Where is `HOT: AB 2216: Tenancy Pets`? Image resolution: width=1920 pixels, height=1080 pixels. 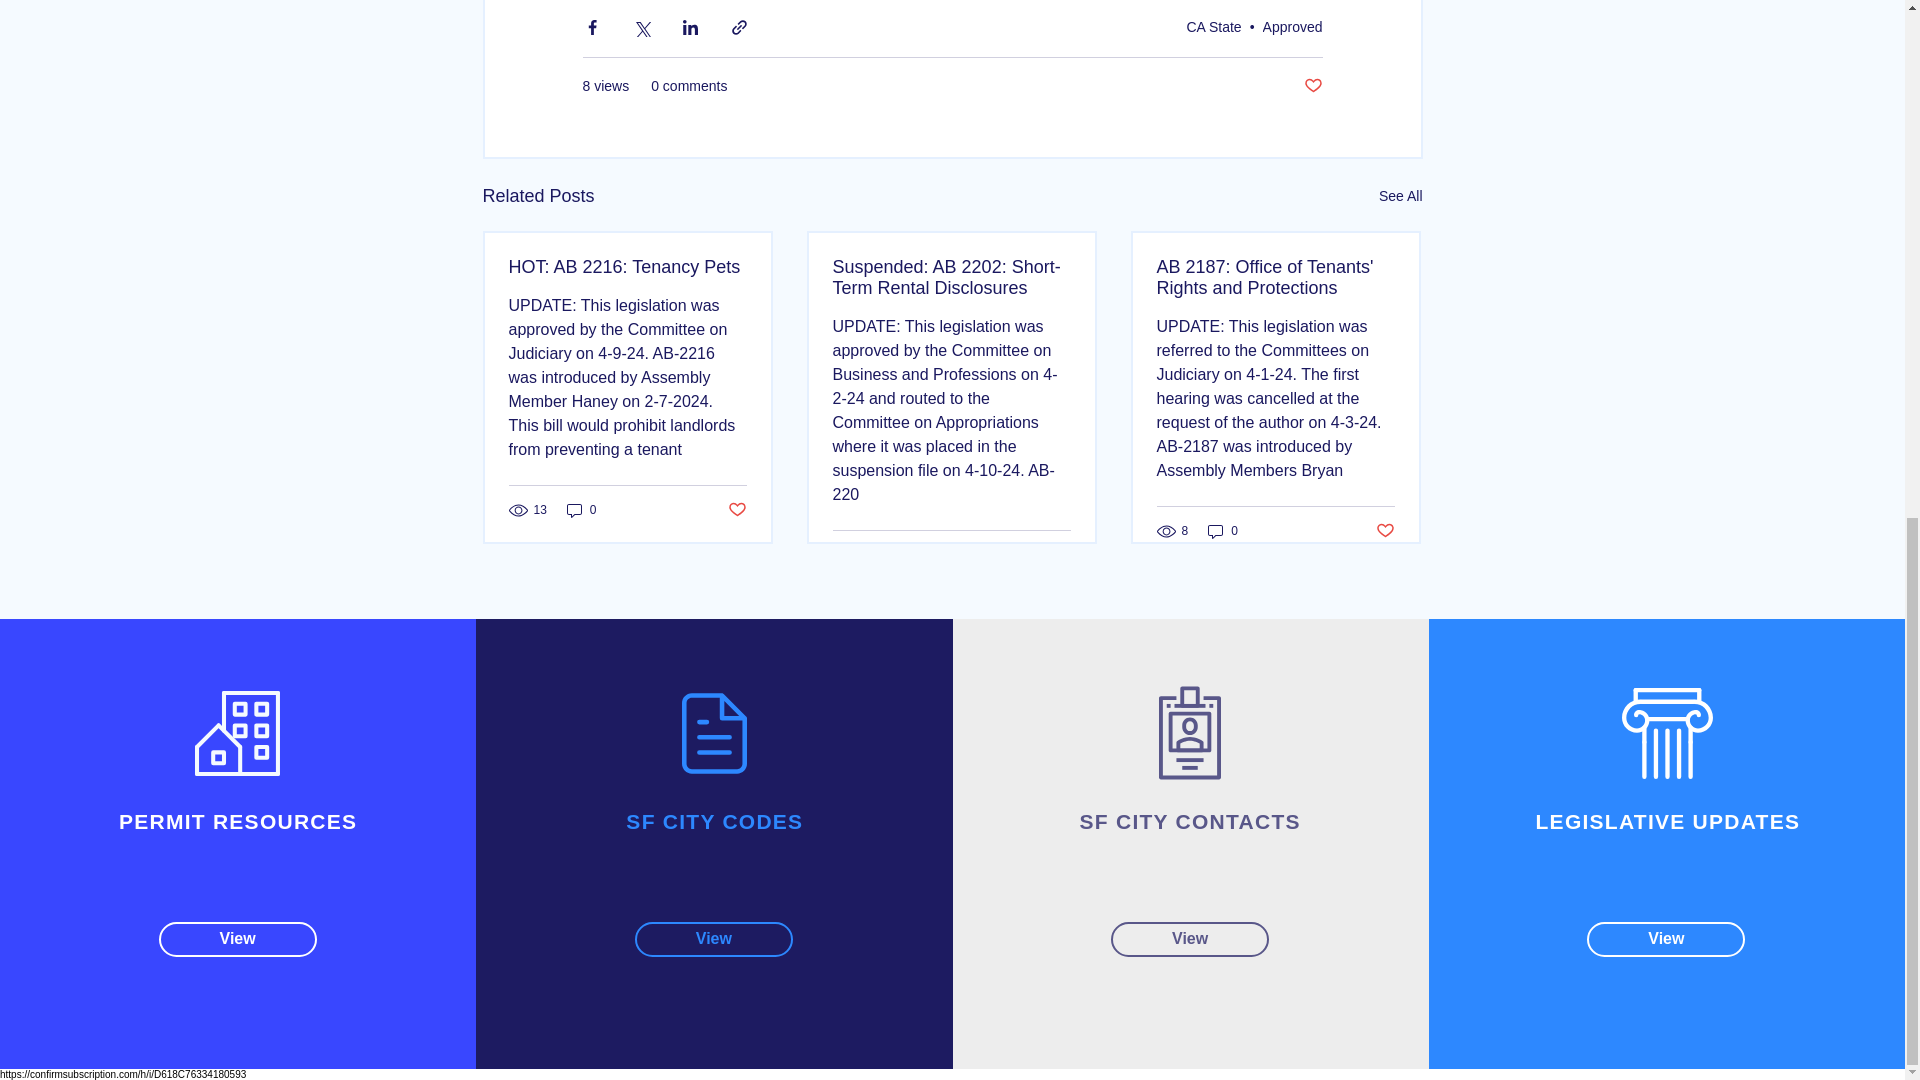 HOT: AB 2216: Tenancy Pets is located at coordinates (627, 267).